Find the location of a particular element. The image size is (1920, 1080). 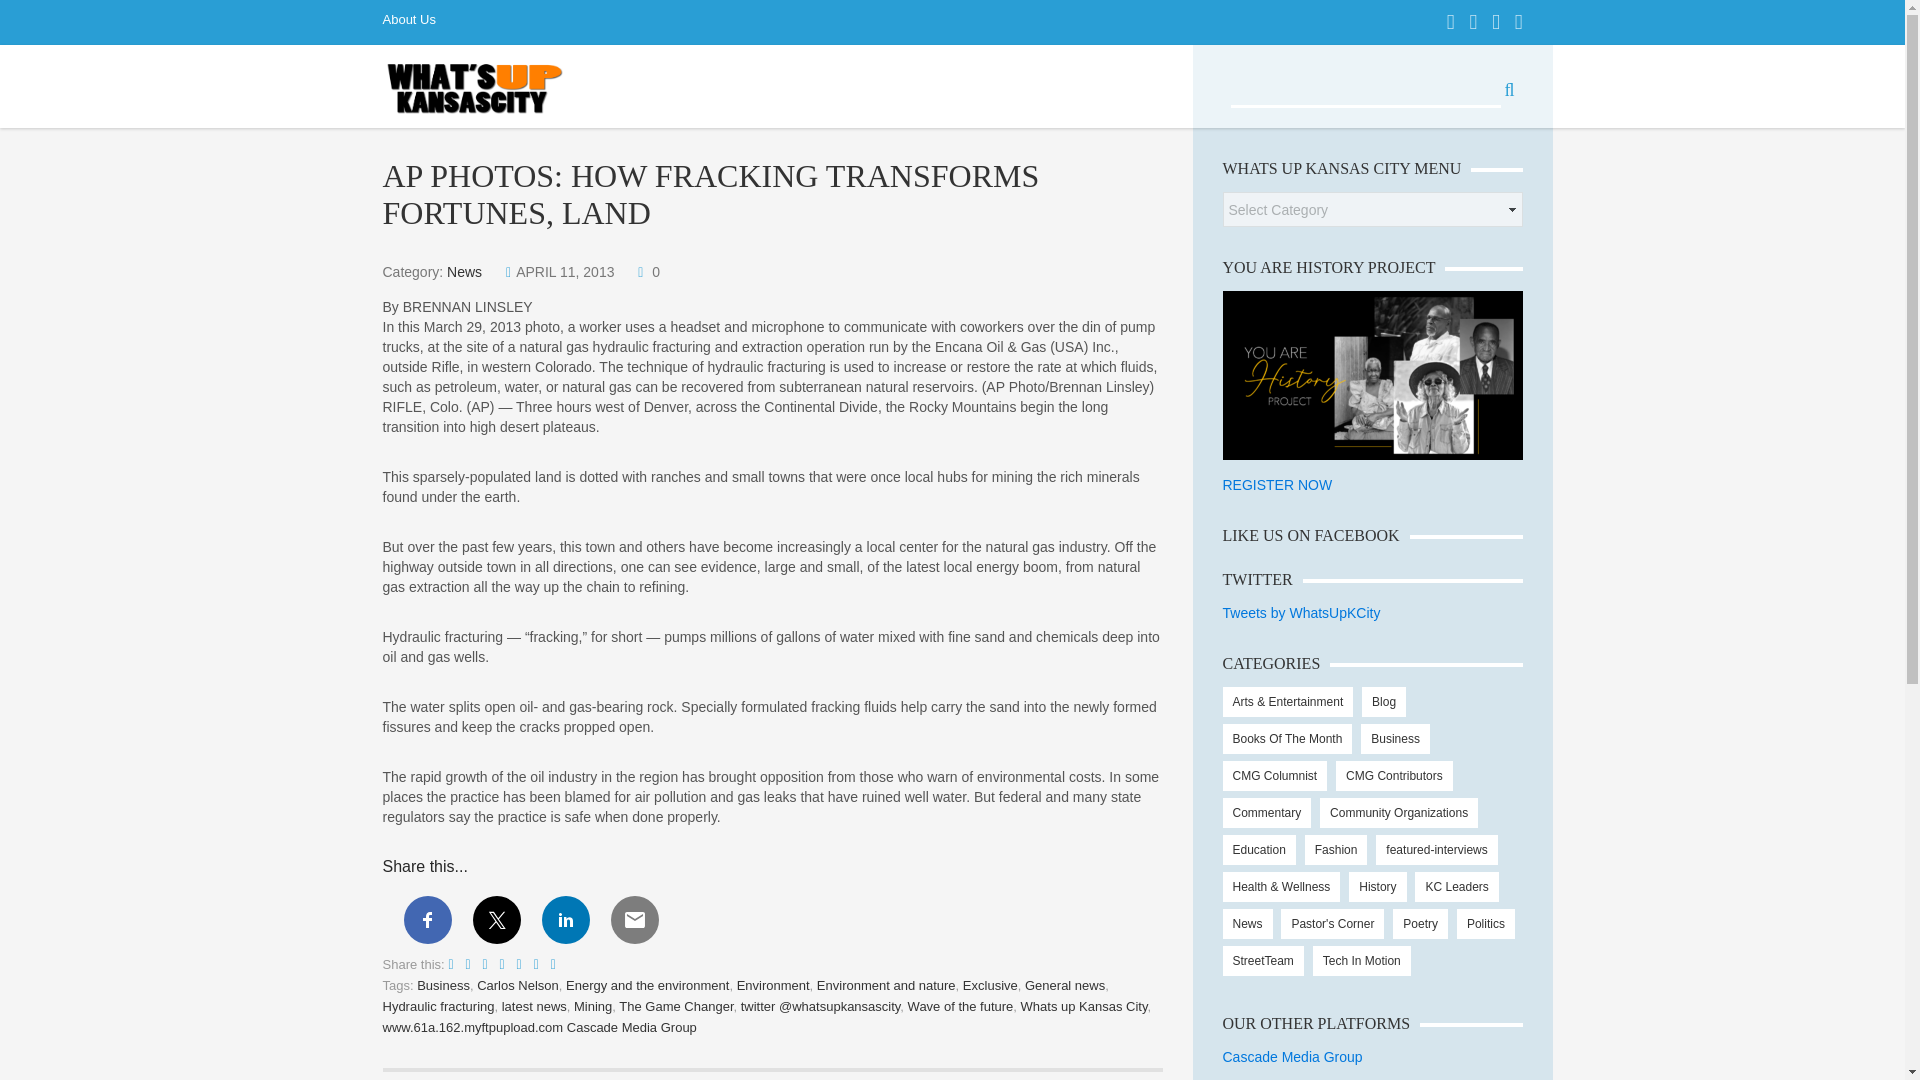

Mining is located at coordinates (593, 1006).